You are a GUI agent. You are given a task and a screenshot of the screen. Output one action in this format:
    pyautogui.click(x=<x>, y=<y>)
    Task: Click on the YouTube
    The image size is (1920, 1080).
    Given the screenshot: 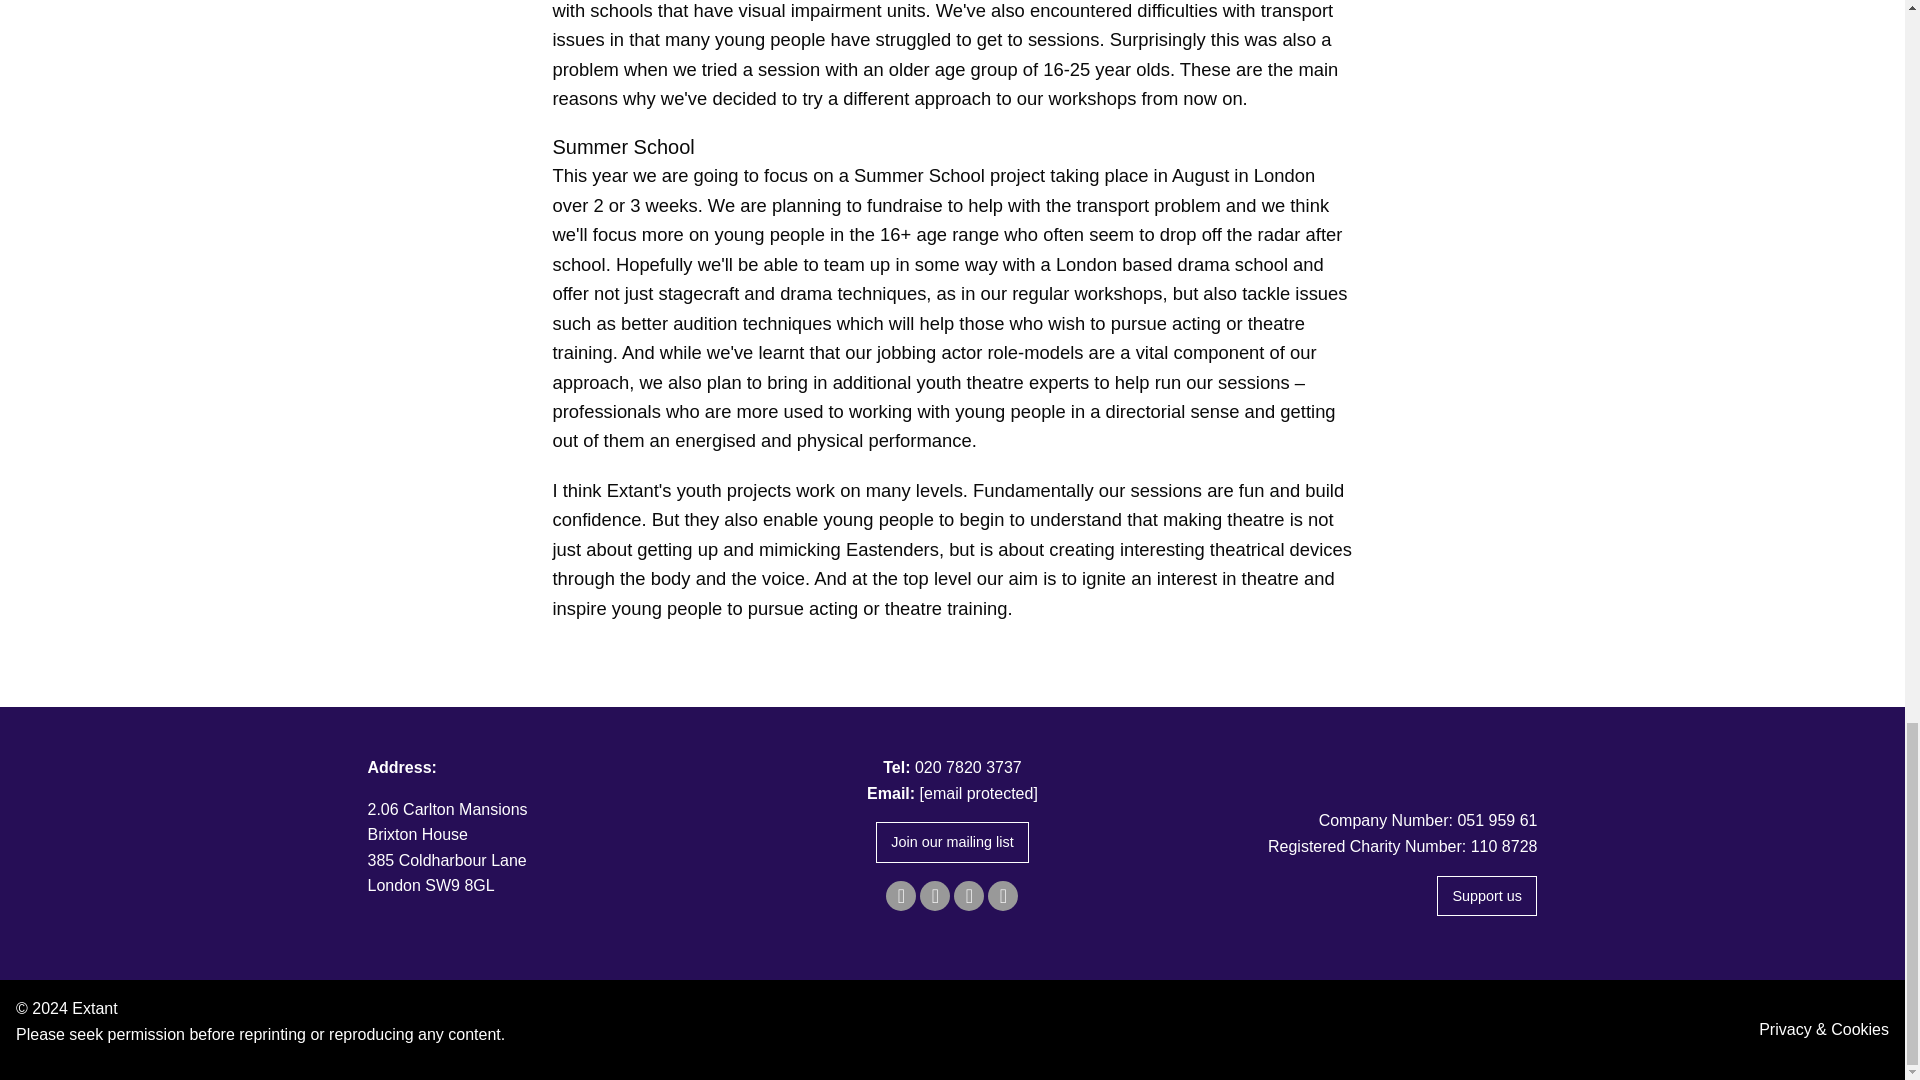 What is the action you would take?
    pyautogui.click(x=1002, y=896)
    